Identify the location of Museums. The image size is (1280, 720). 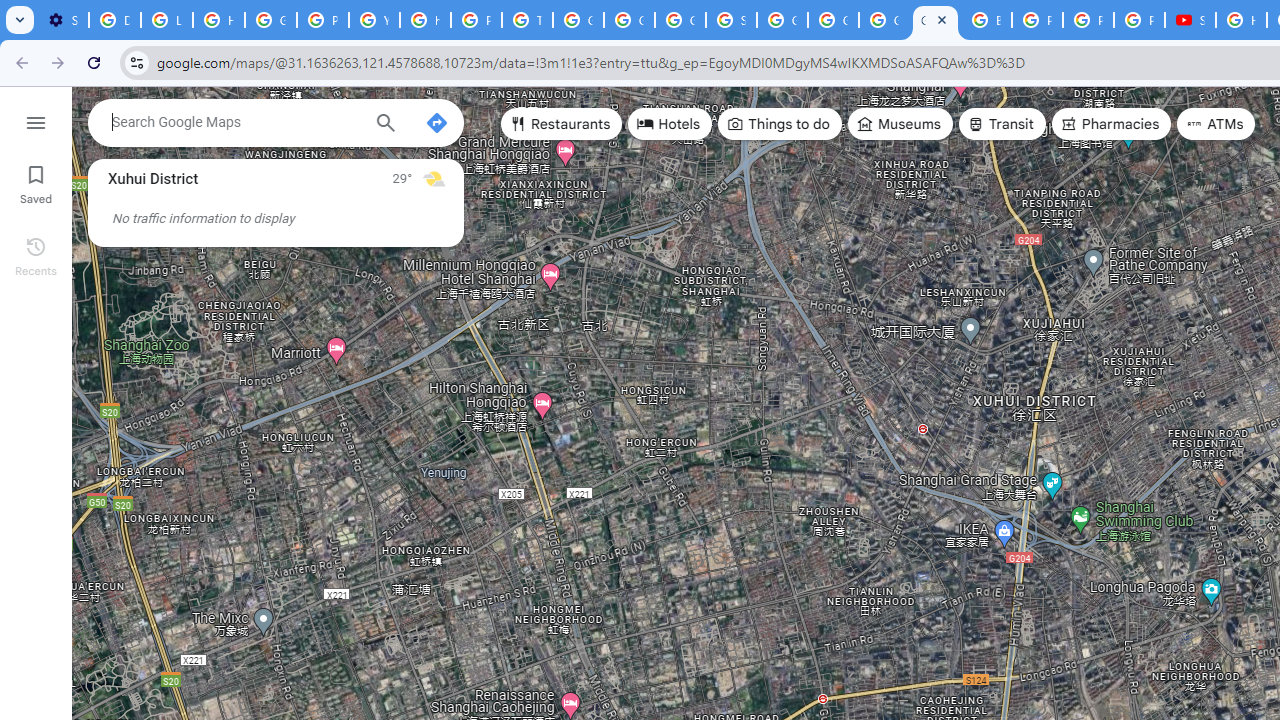
(900, 124).